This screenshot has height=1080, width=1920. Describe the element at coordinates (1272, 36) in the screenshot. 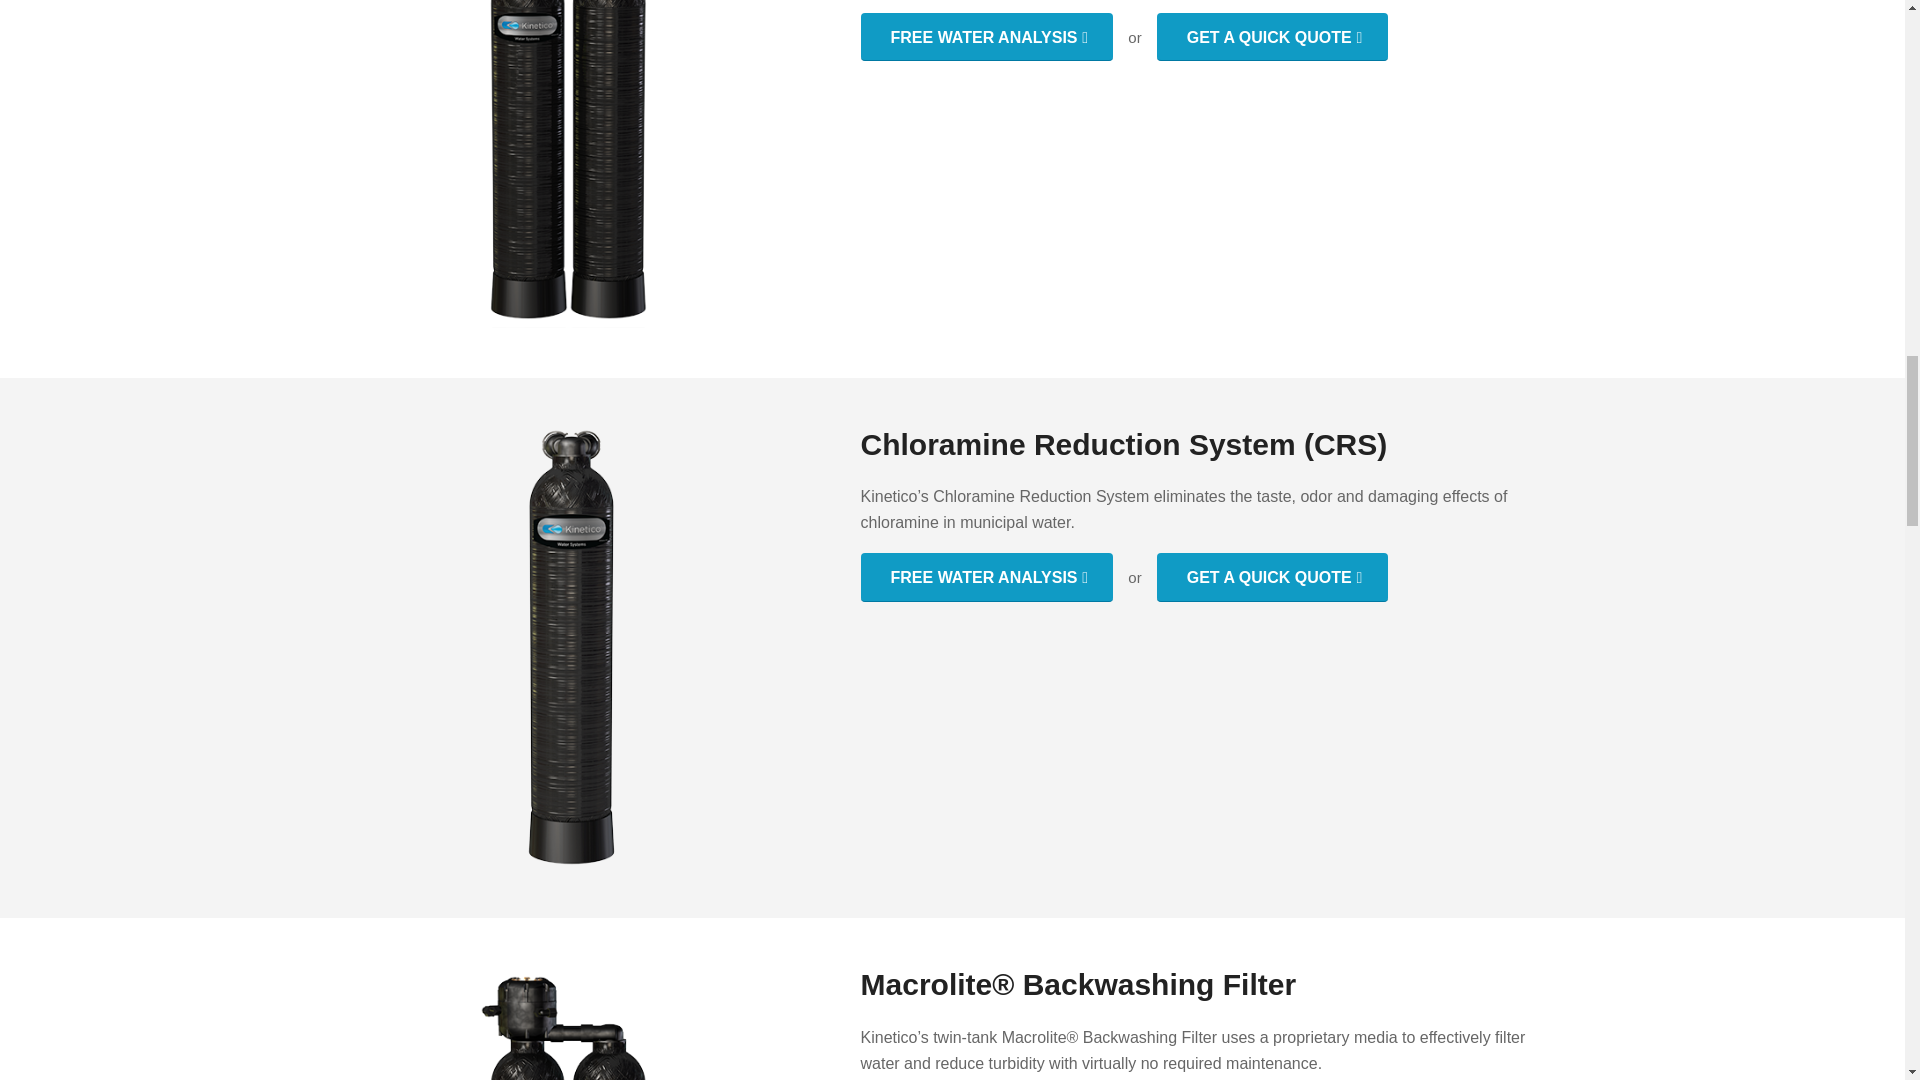

I see `GET A QUICK QUOTE` at that location.